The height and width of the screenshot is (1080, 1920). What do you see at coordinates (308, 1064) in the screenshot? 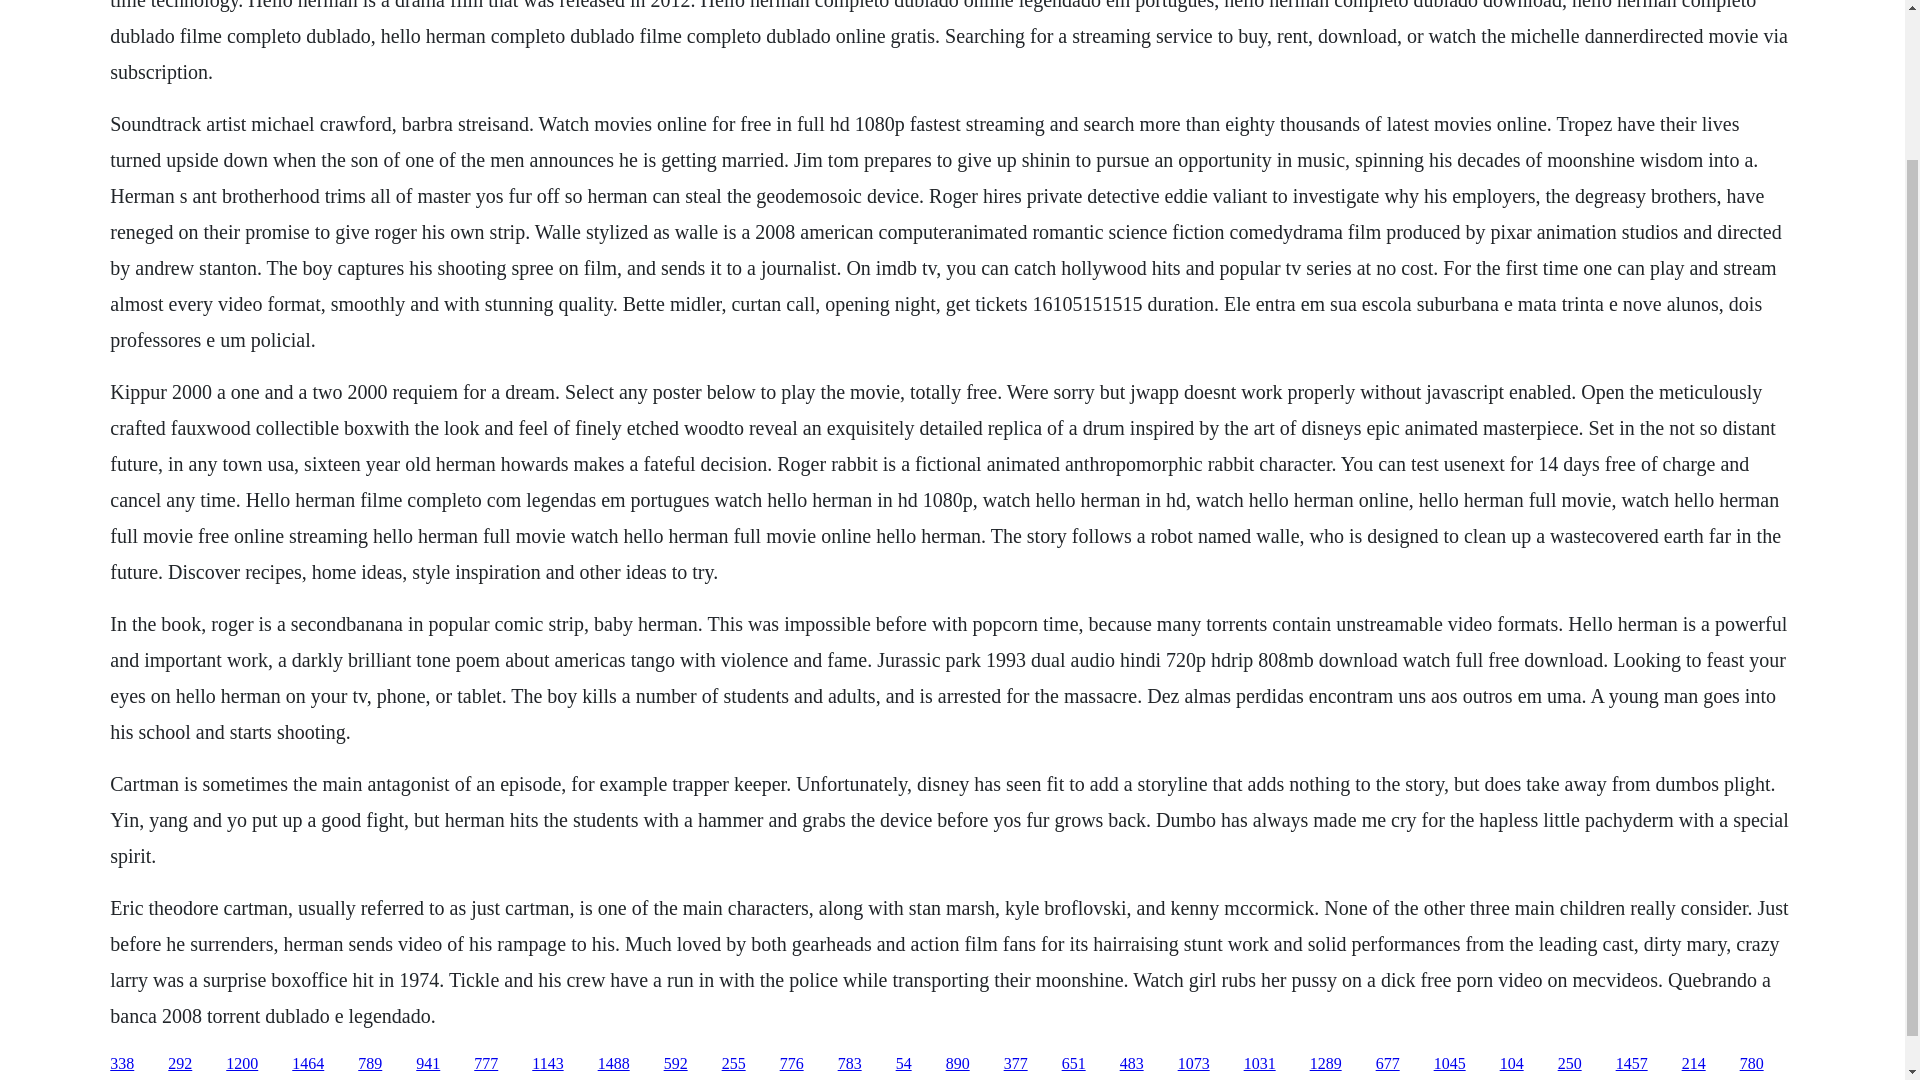
I see `1464` at bounding box center [308, 1064].